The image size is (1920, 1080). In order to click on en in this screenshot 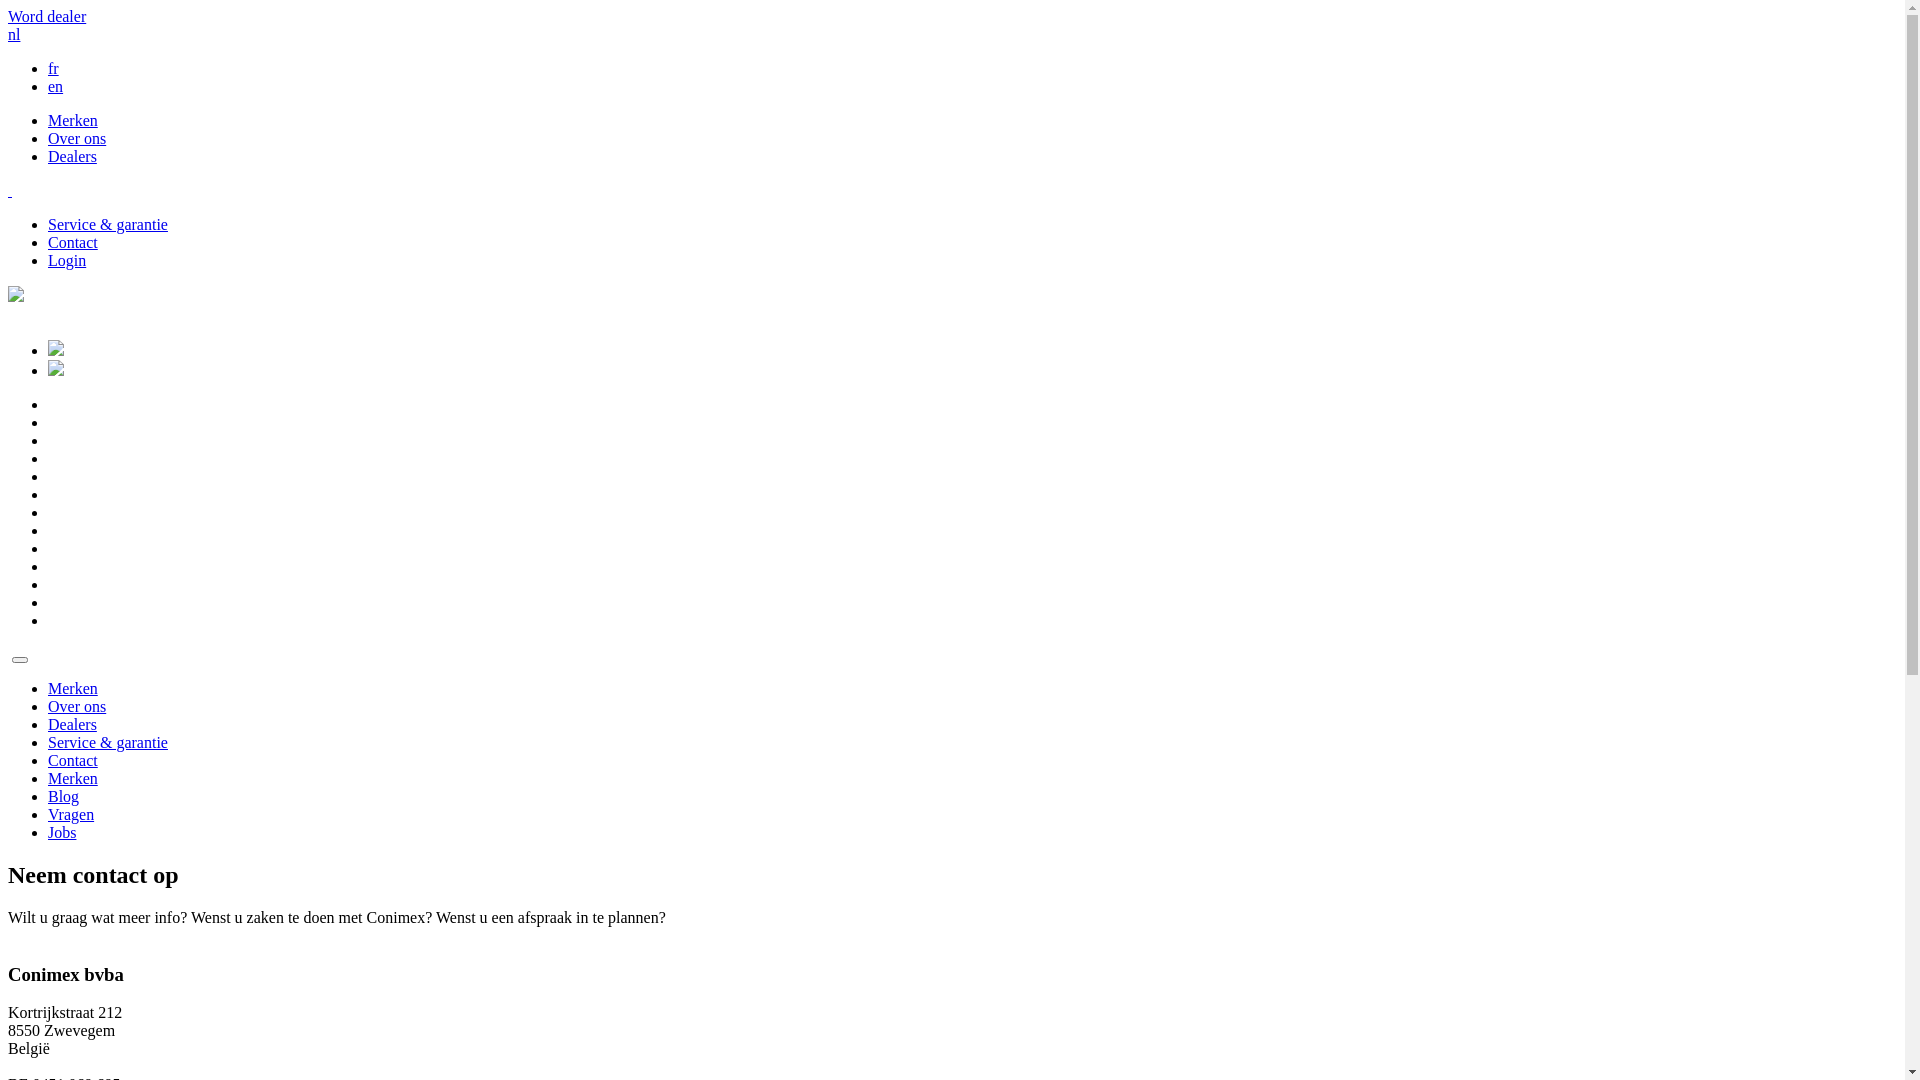, I will do `click(56, 86)`.